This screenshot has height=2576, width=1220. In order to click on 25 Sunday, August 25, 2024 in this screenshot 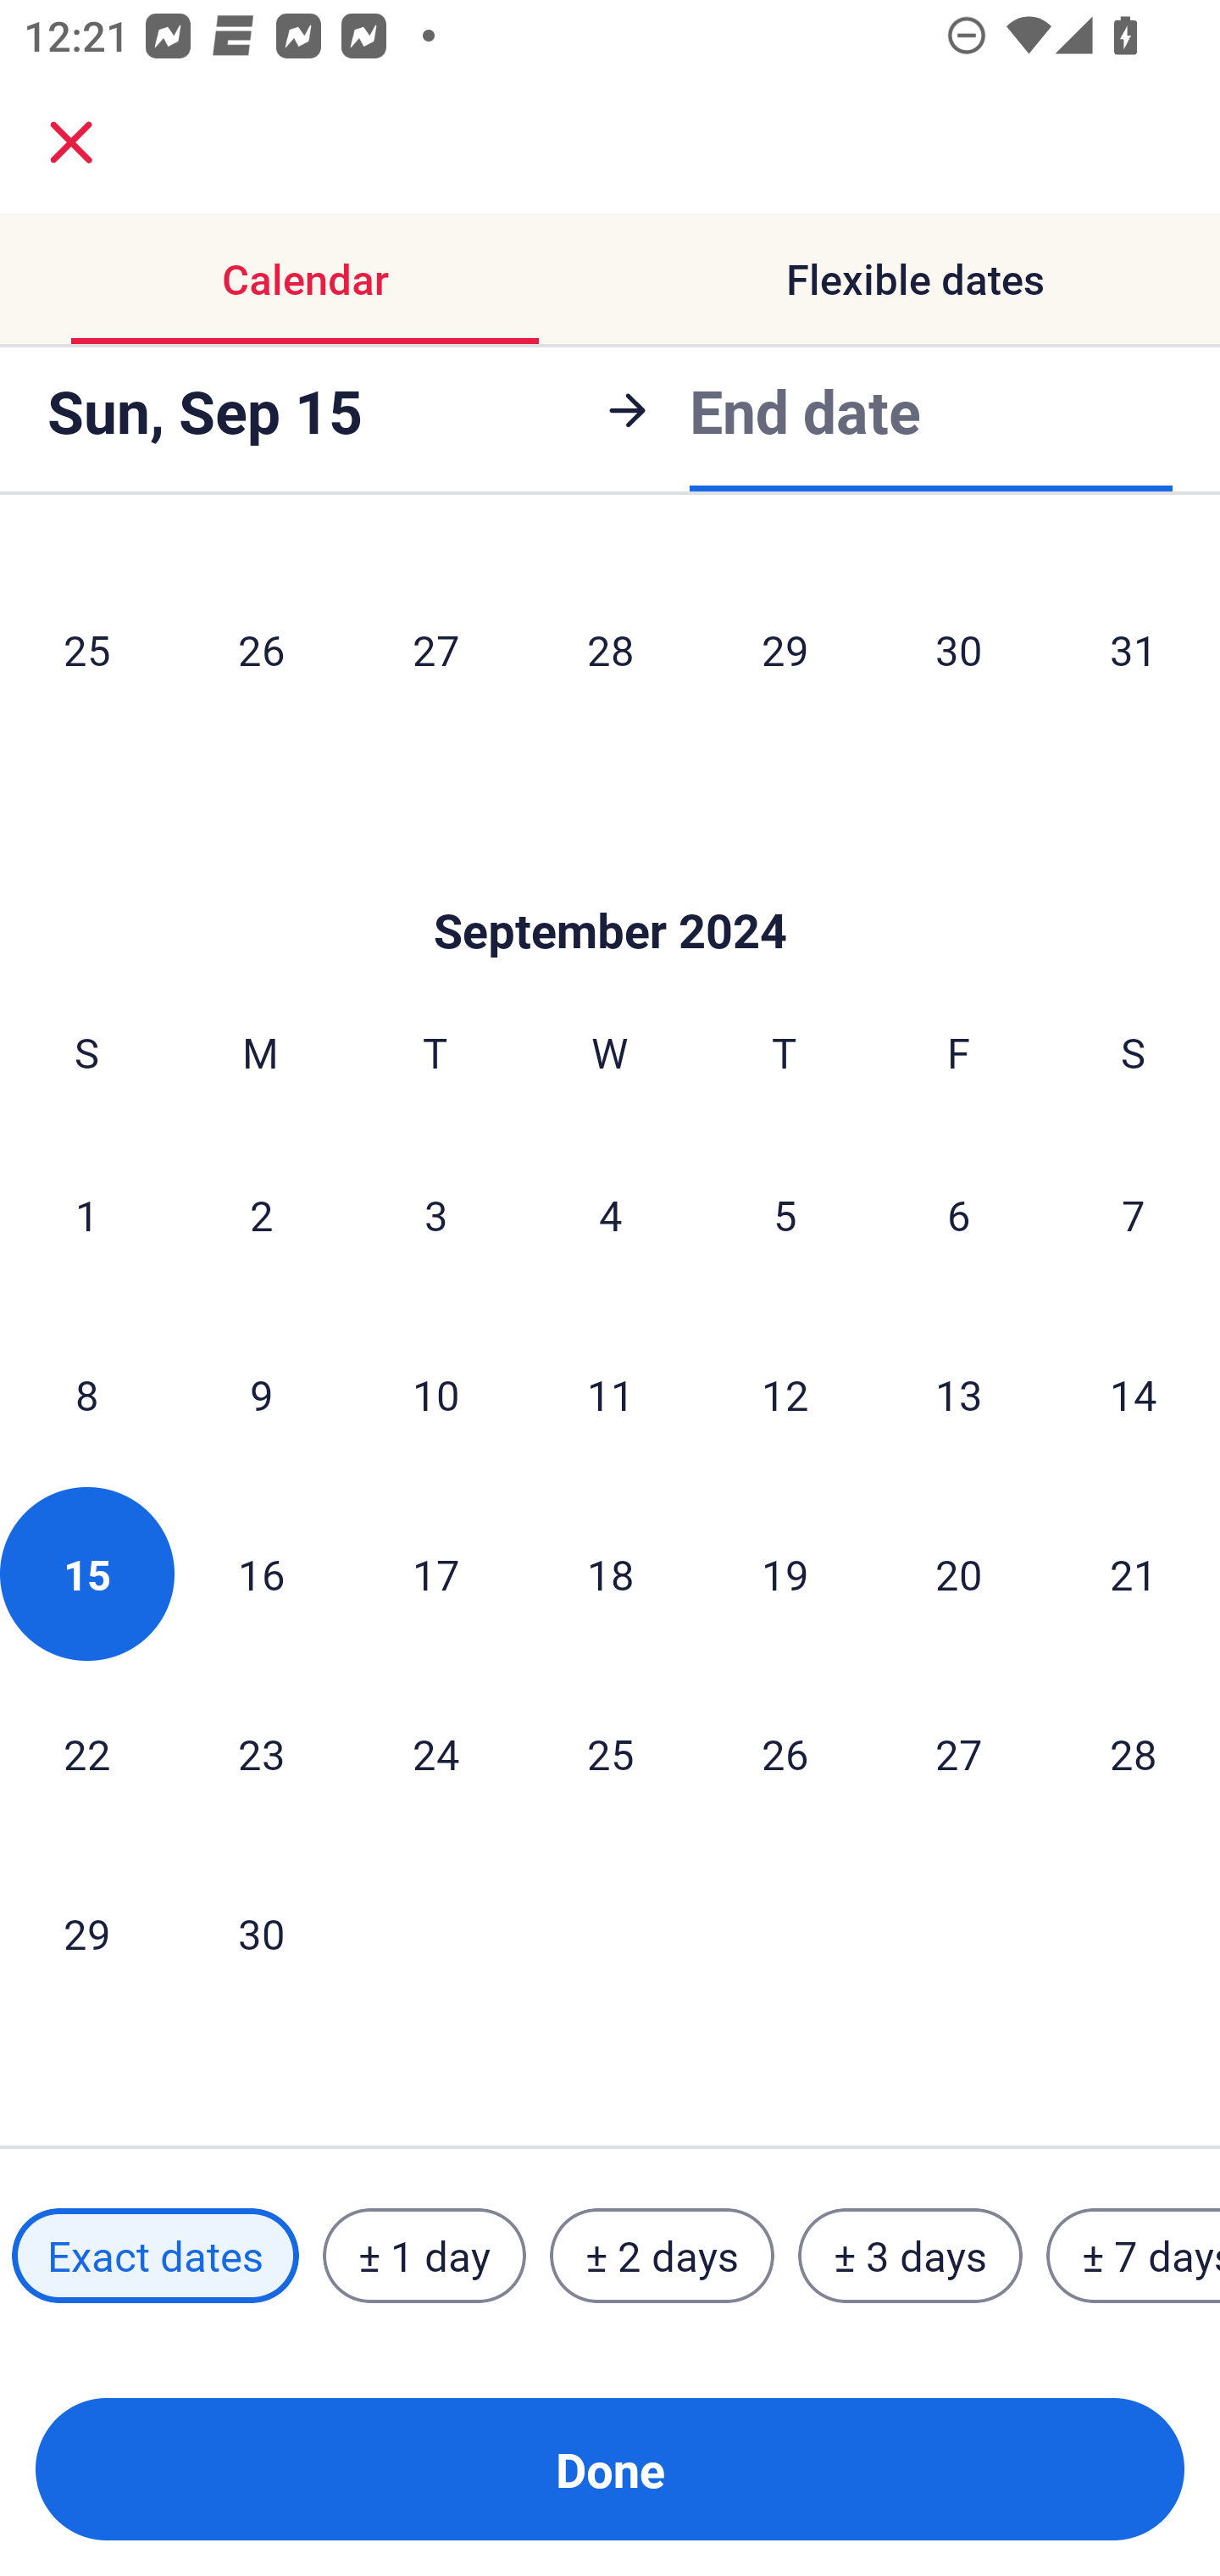, I will do `click(86, 649)`.